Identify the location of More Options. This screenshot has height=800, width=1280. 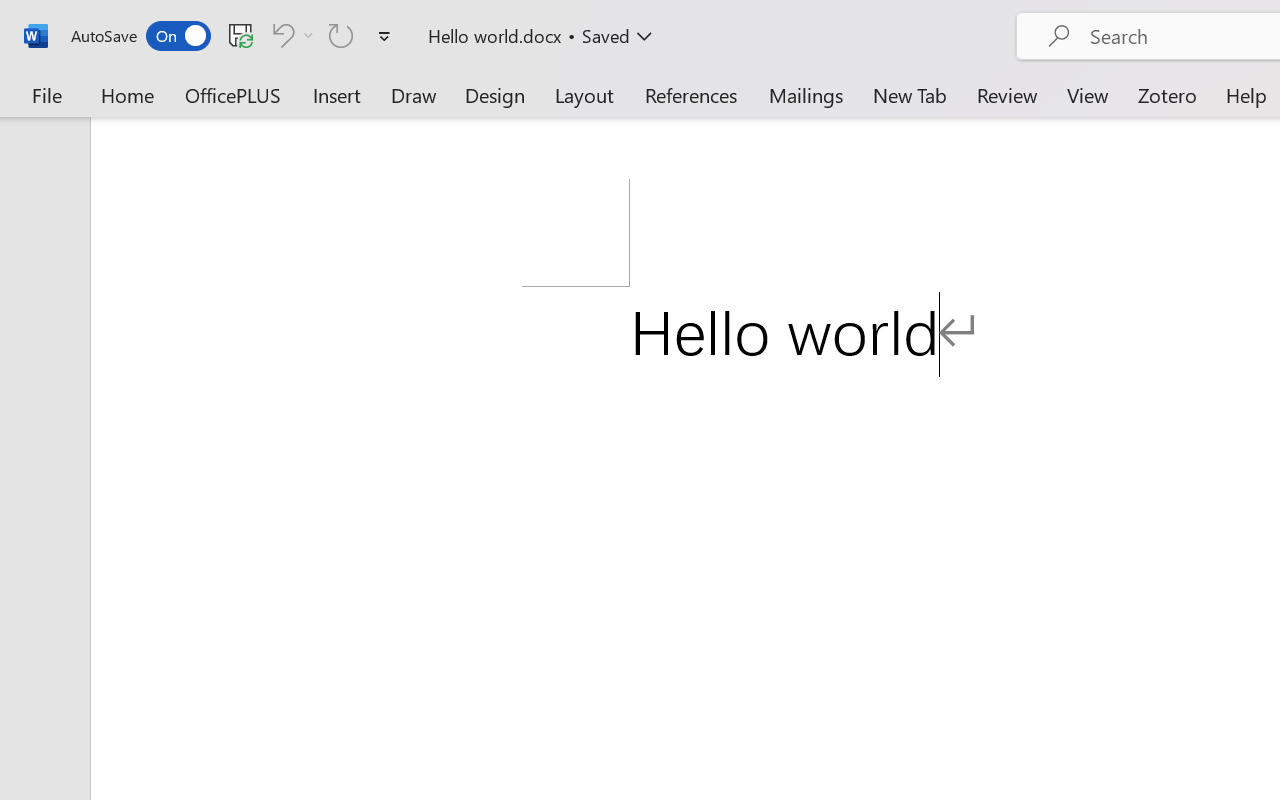
(308, 35).